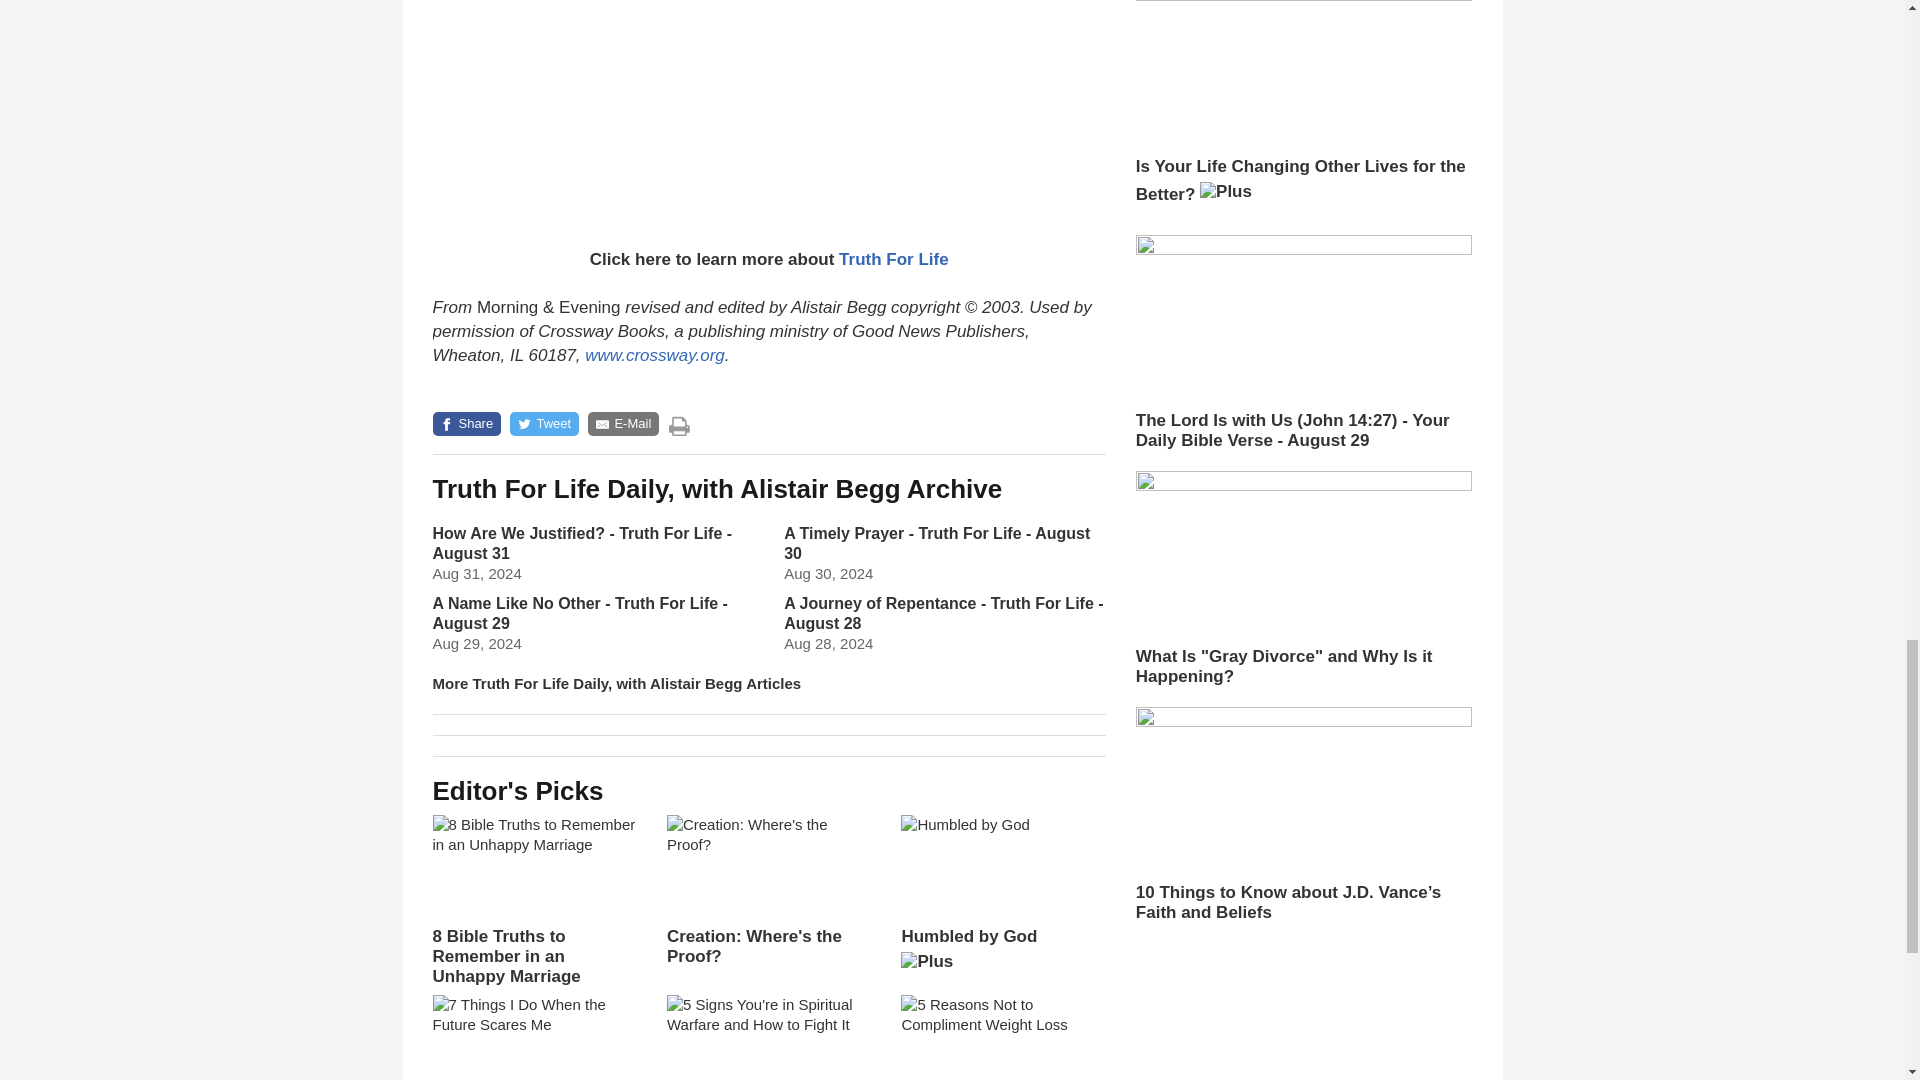  I want to click on 5 Reasons Not to Compliment Weight Loss, so click(1002, 1037).